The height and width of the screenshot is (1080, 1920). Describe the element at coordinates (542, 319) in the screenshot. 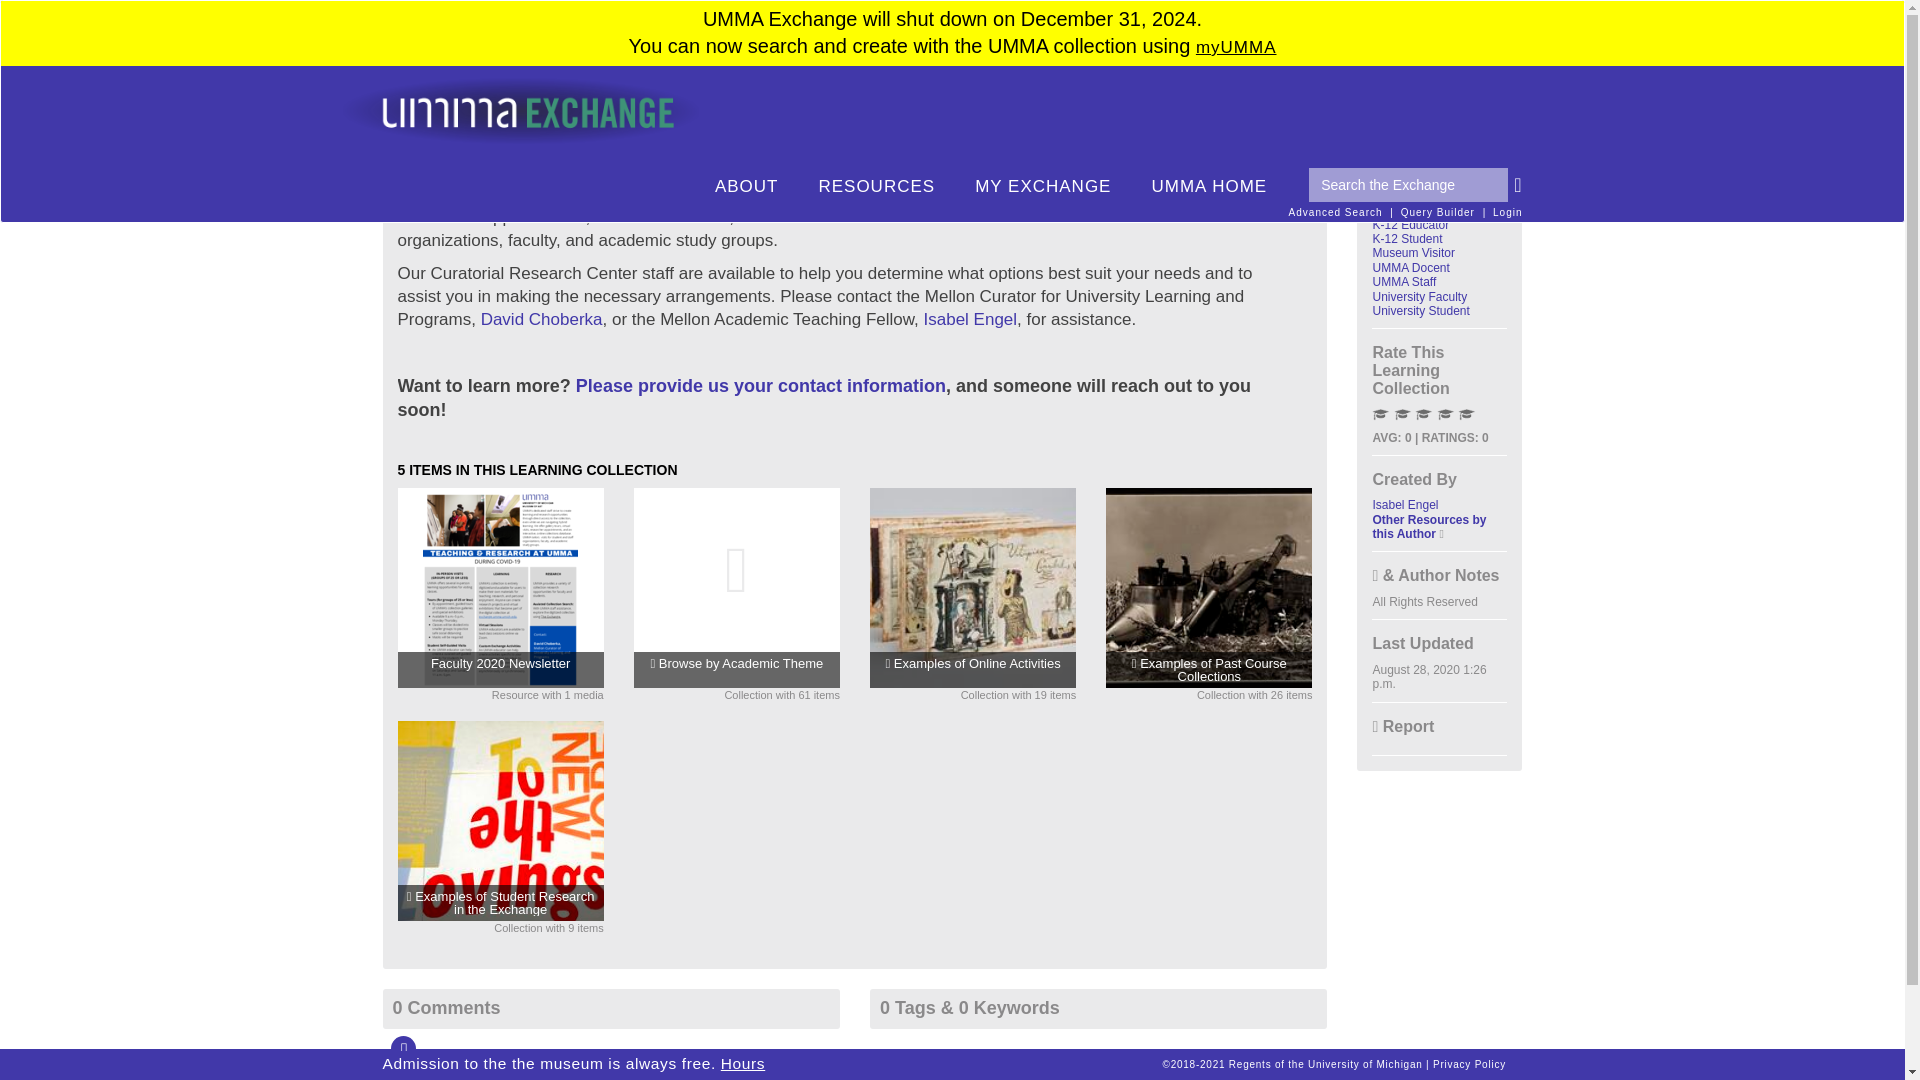

I see `David Choberka` at that location.